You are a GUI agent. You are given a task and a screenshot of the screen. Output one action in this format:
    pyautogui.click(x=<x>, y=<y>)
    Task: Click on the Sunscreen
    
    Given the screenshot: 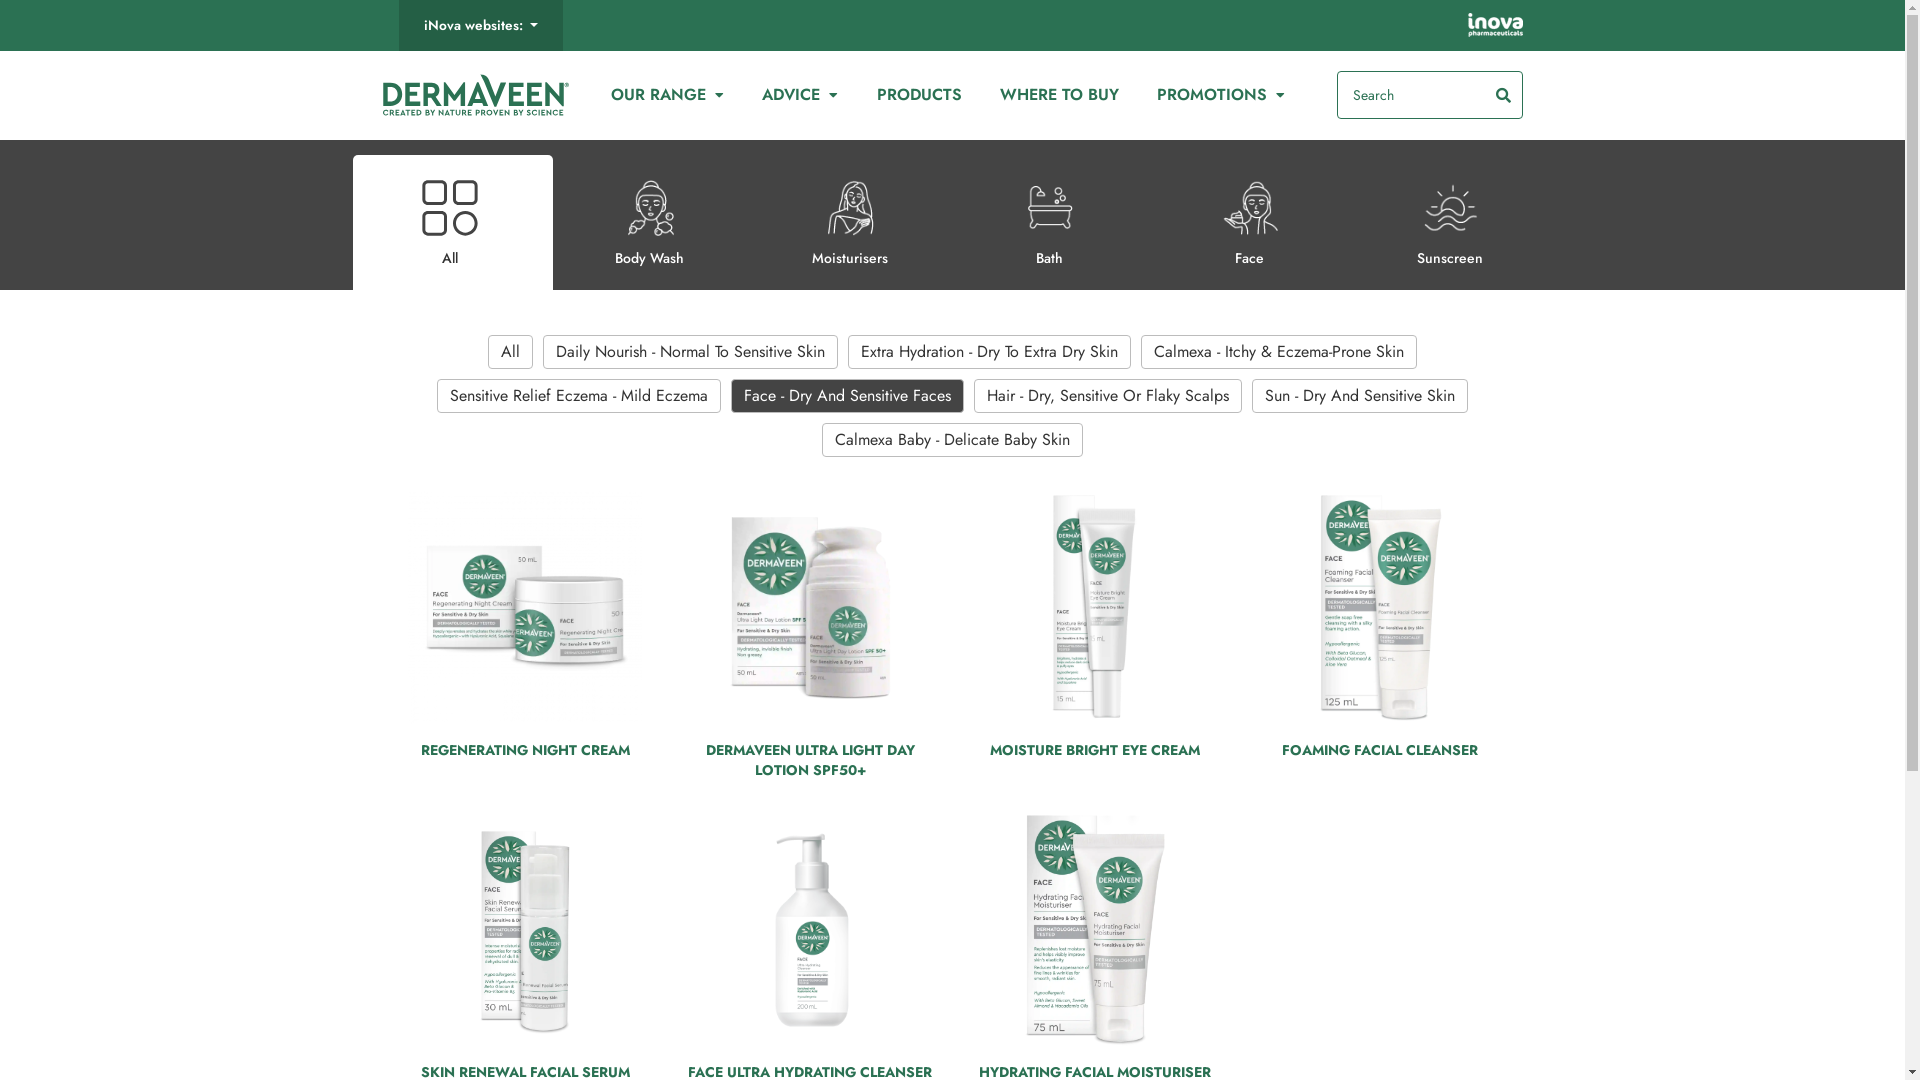 What is the action you would take?
    pyautogui.click(x=1449, y=215)
    